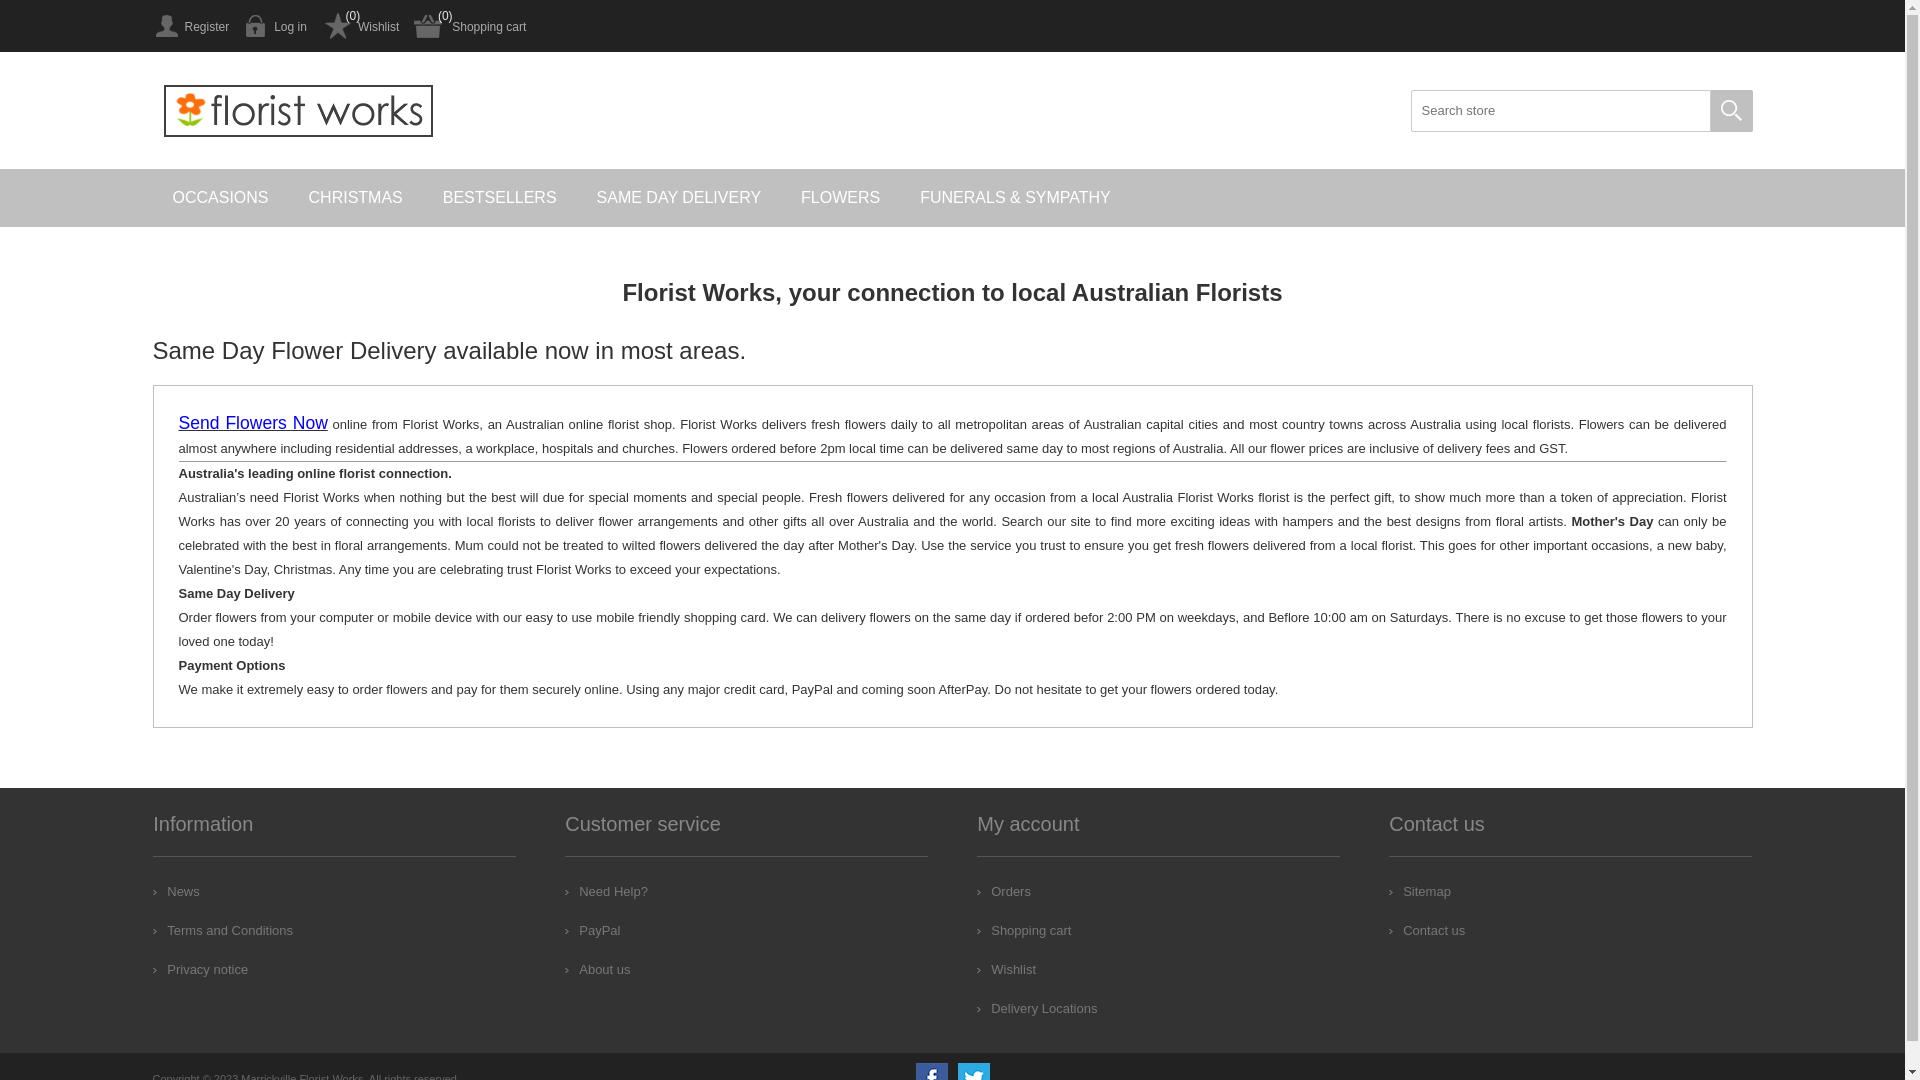  I want to click on Wishlist, so click(1006, 970).